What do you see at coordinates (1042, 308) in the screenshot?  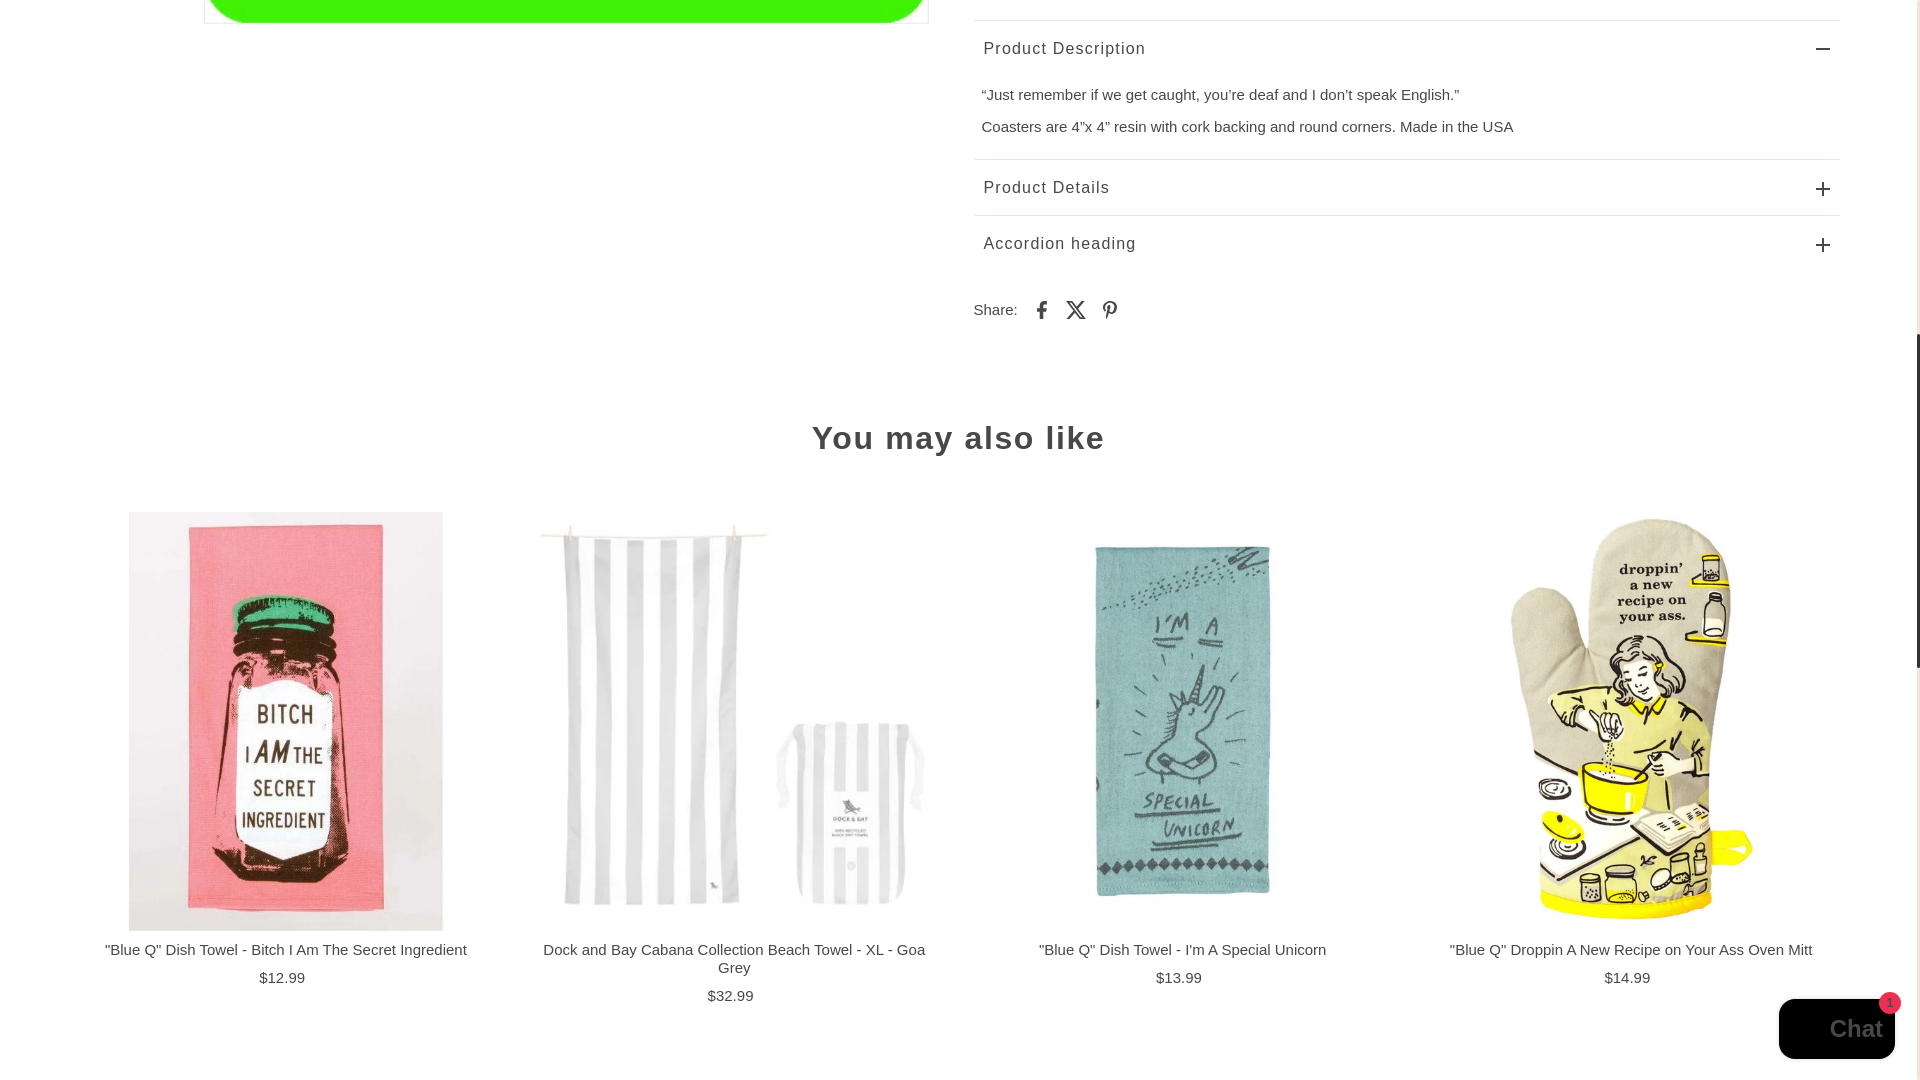 I see `Share on Facebook` at bounding box center [1042, 308].